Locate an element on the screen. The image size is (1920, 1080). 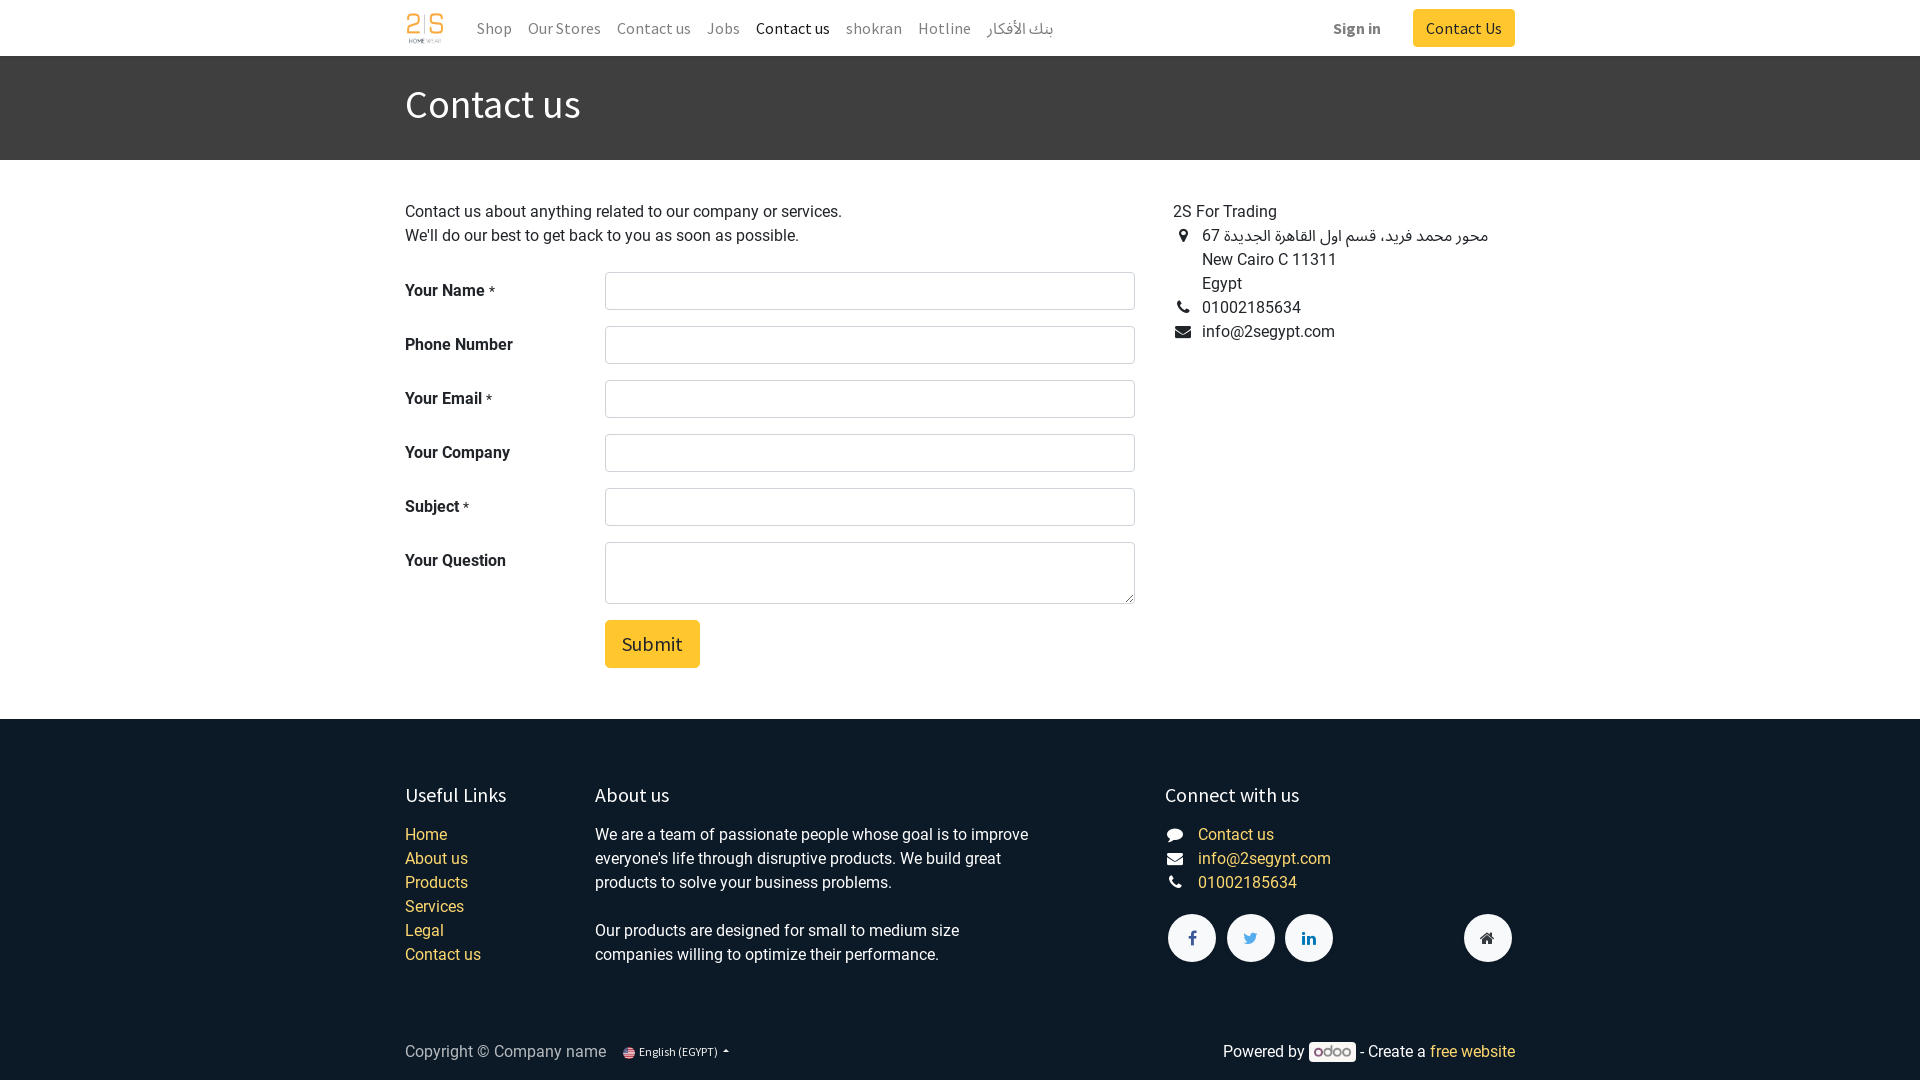
About us is located at coordinates (436, 858).